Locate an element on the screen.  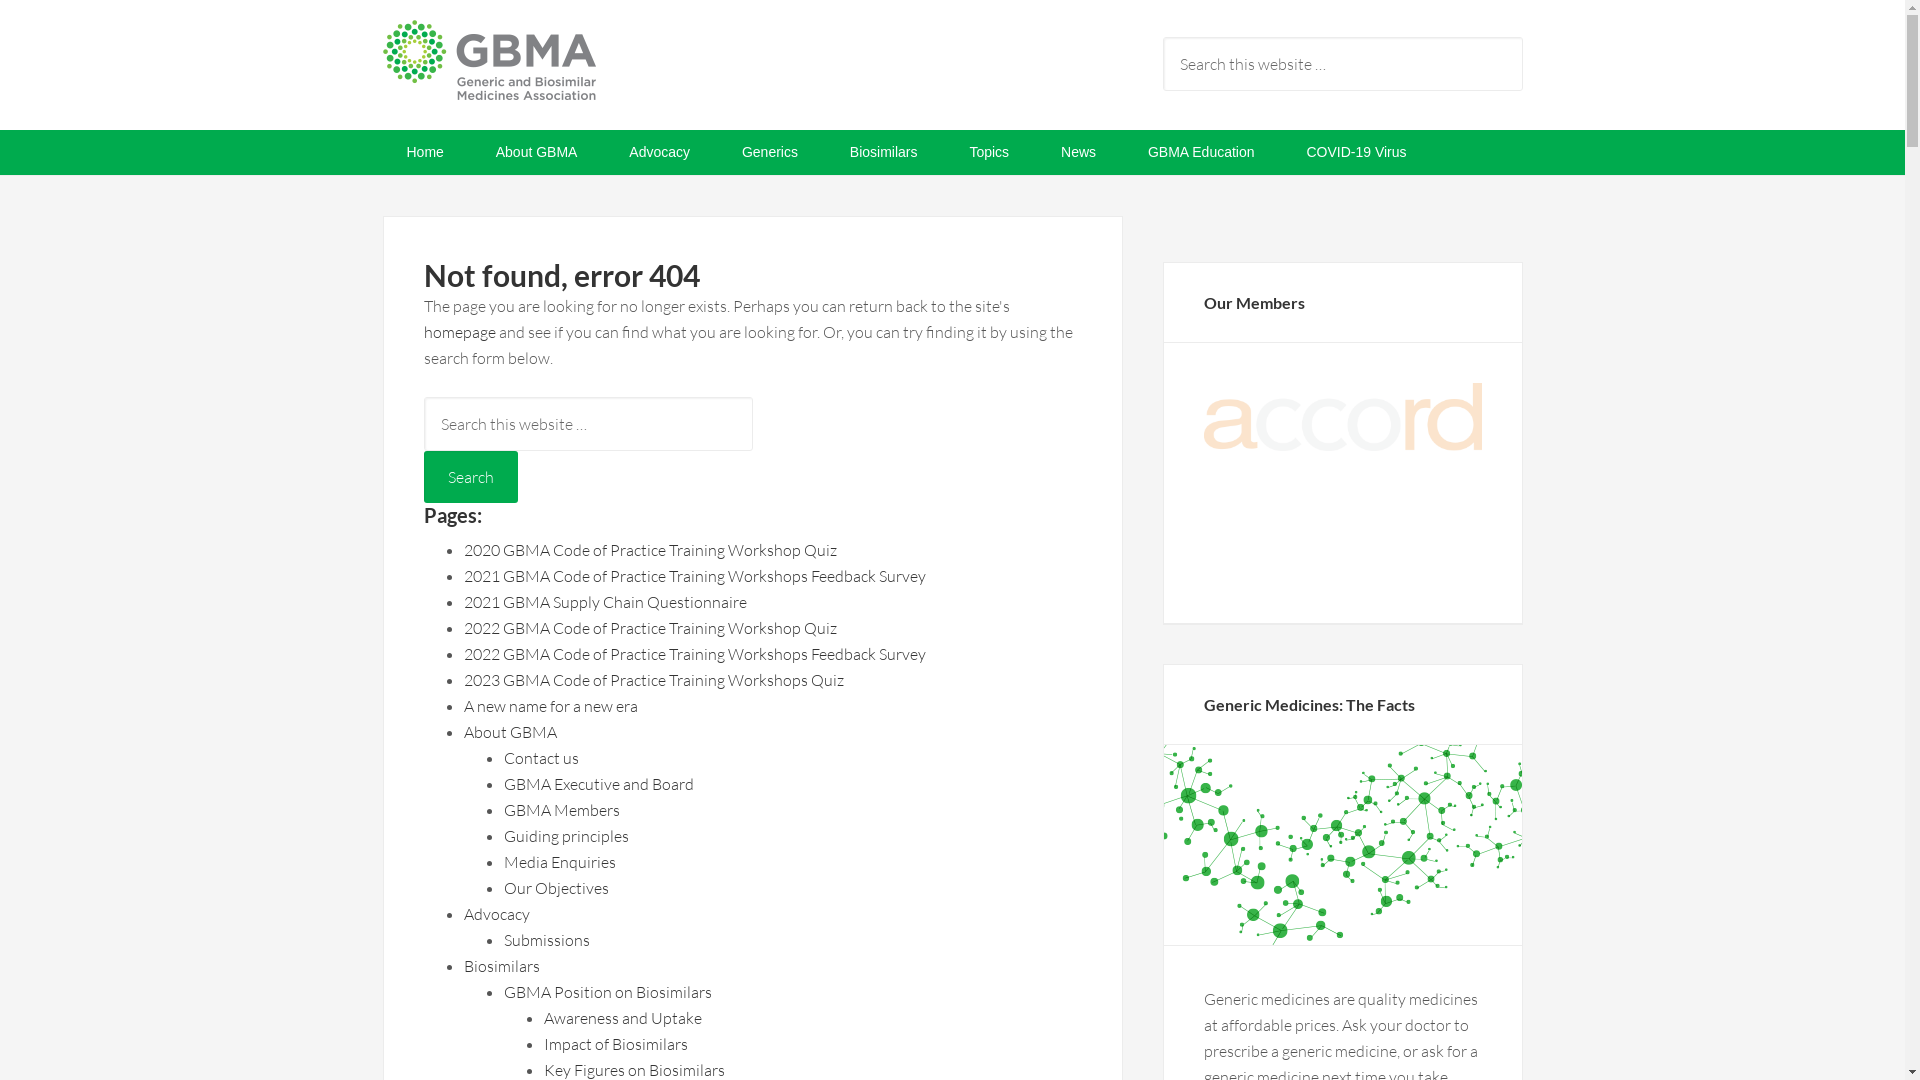
A new name for a new era is located at coordinates (551, 706).